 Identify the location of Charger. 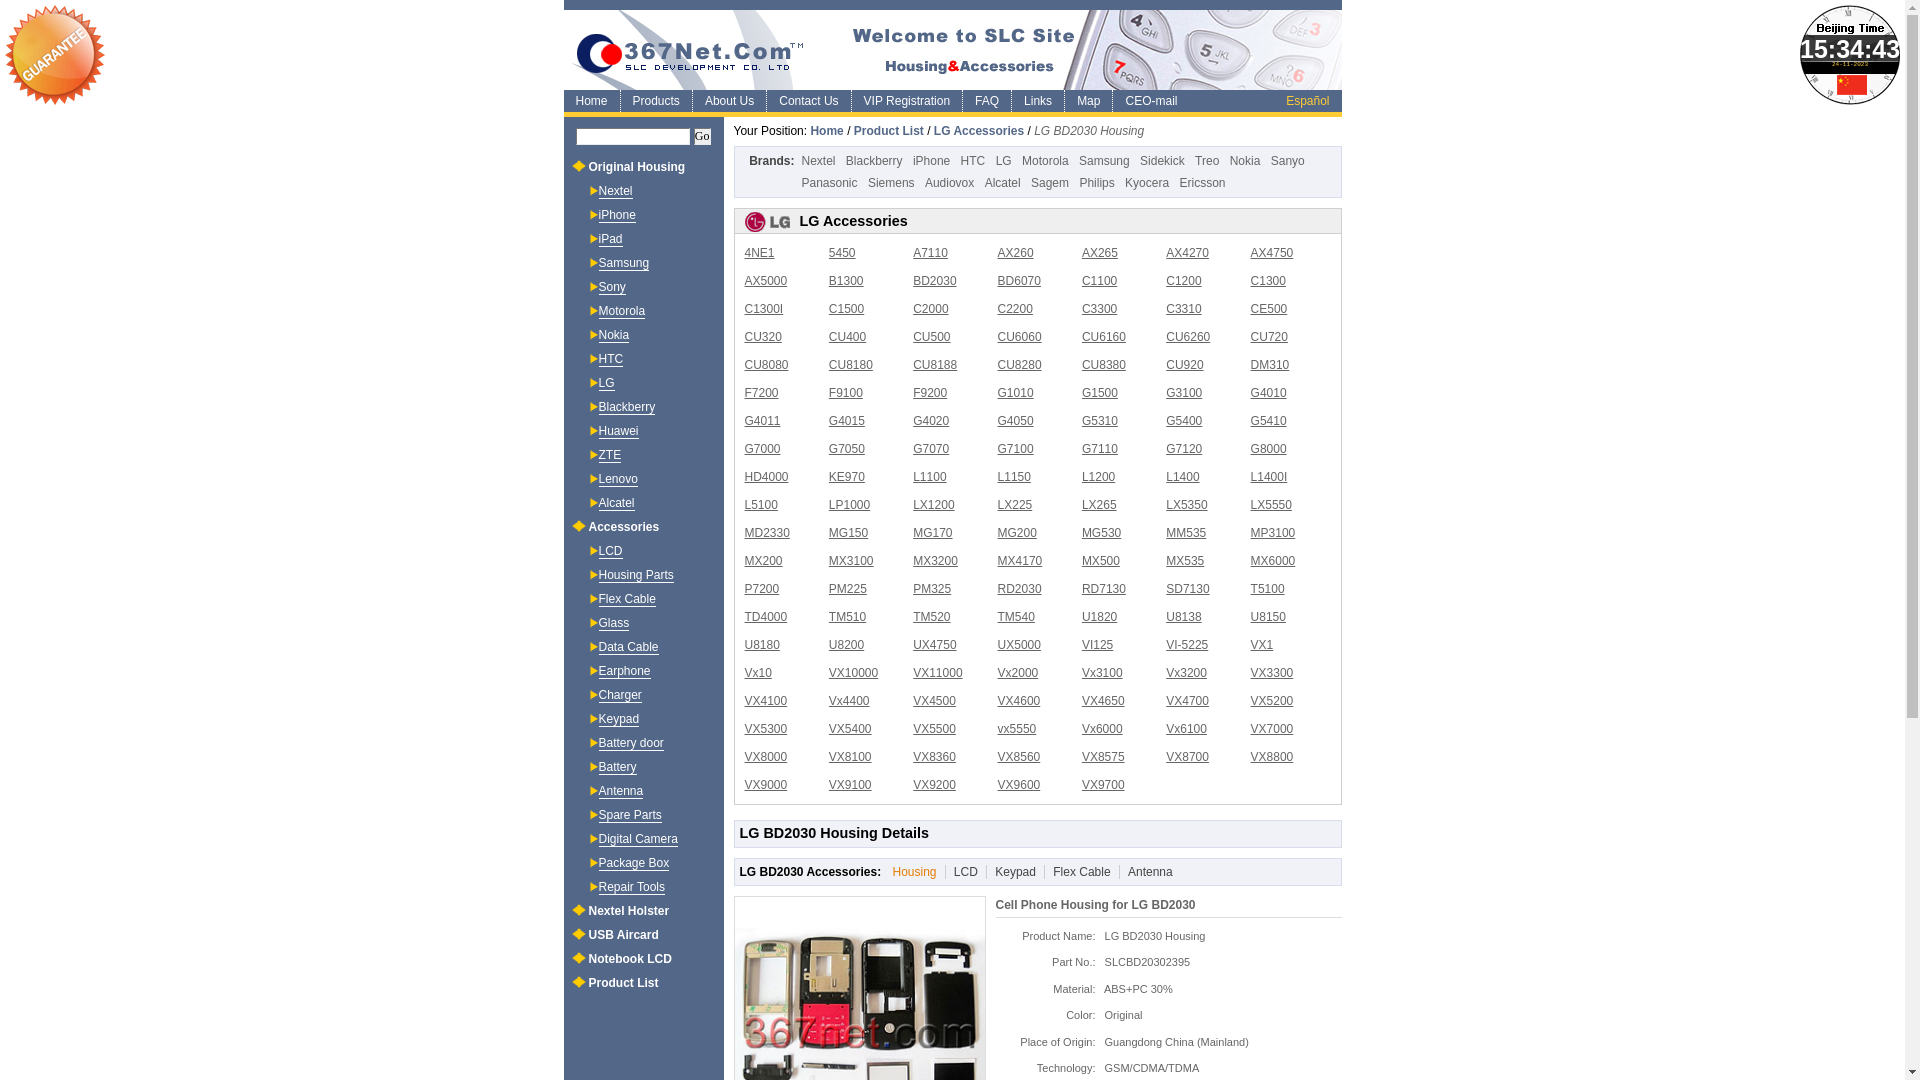
(620, 696).